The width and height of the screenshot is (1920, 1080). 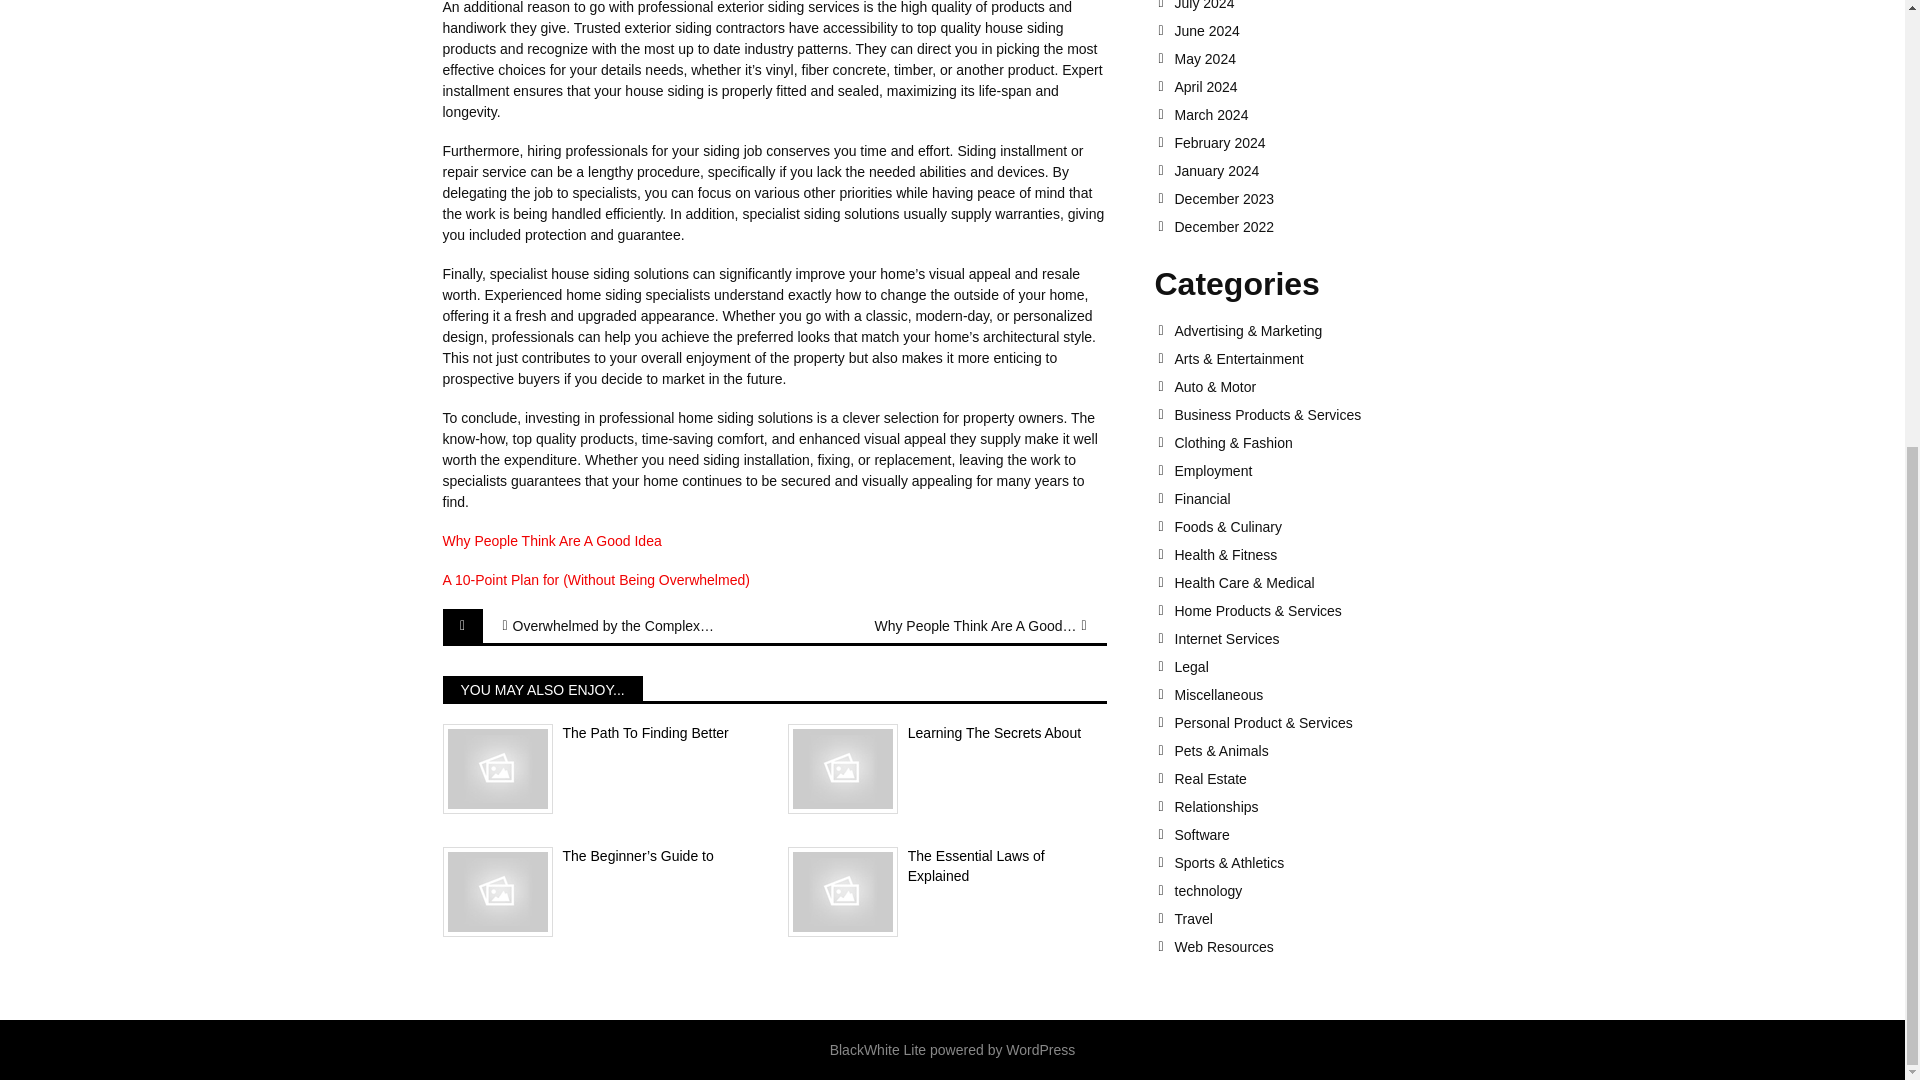 What do you see at coordinates (947, 734) in the screenshot?
I see `Learning The Secrets About` at bounding box center [947, 734].